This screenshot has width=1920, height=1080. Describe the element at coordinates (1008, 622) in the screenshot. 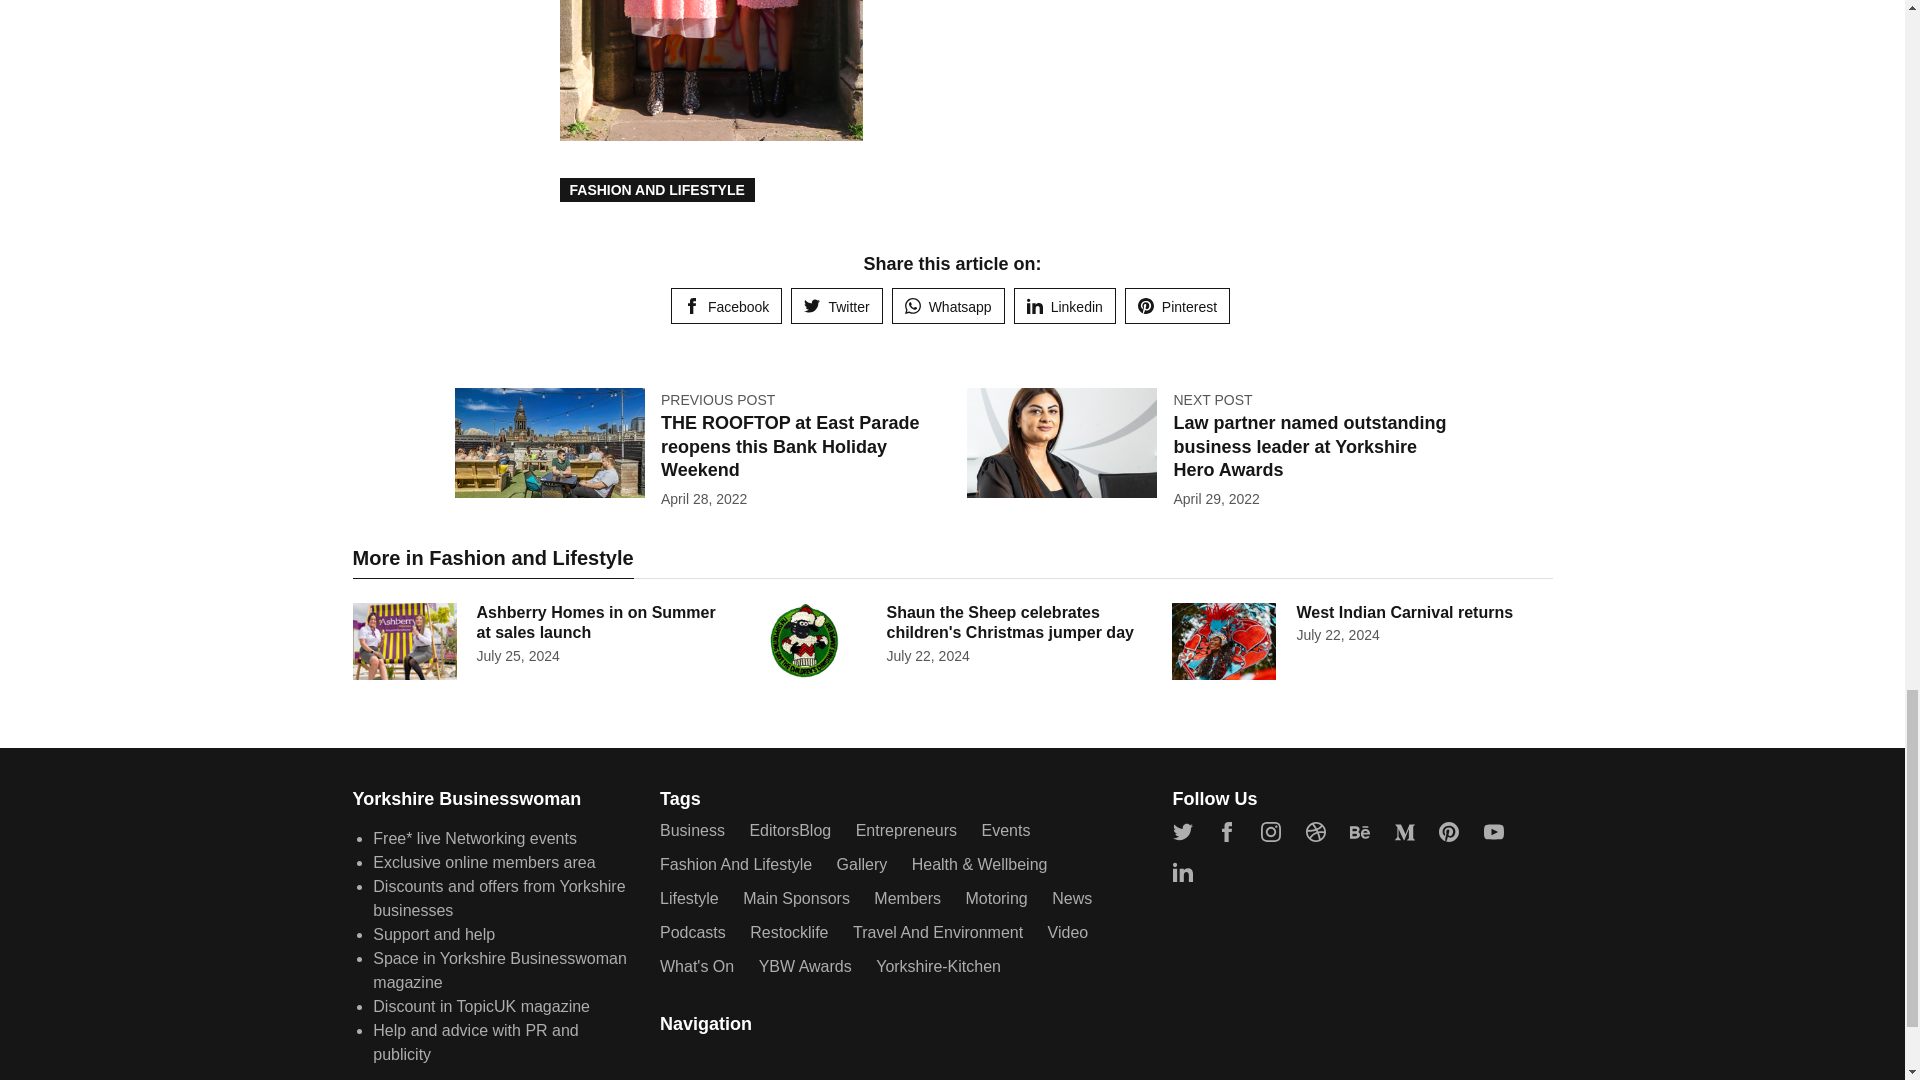

I see `Shaun the Sheep celebrates children's Christmas jumper day` at that location.